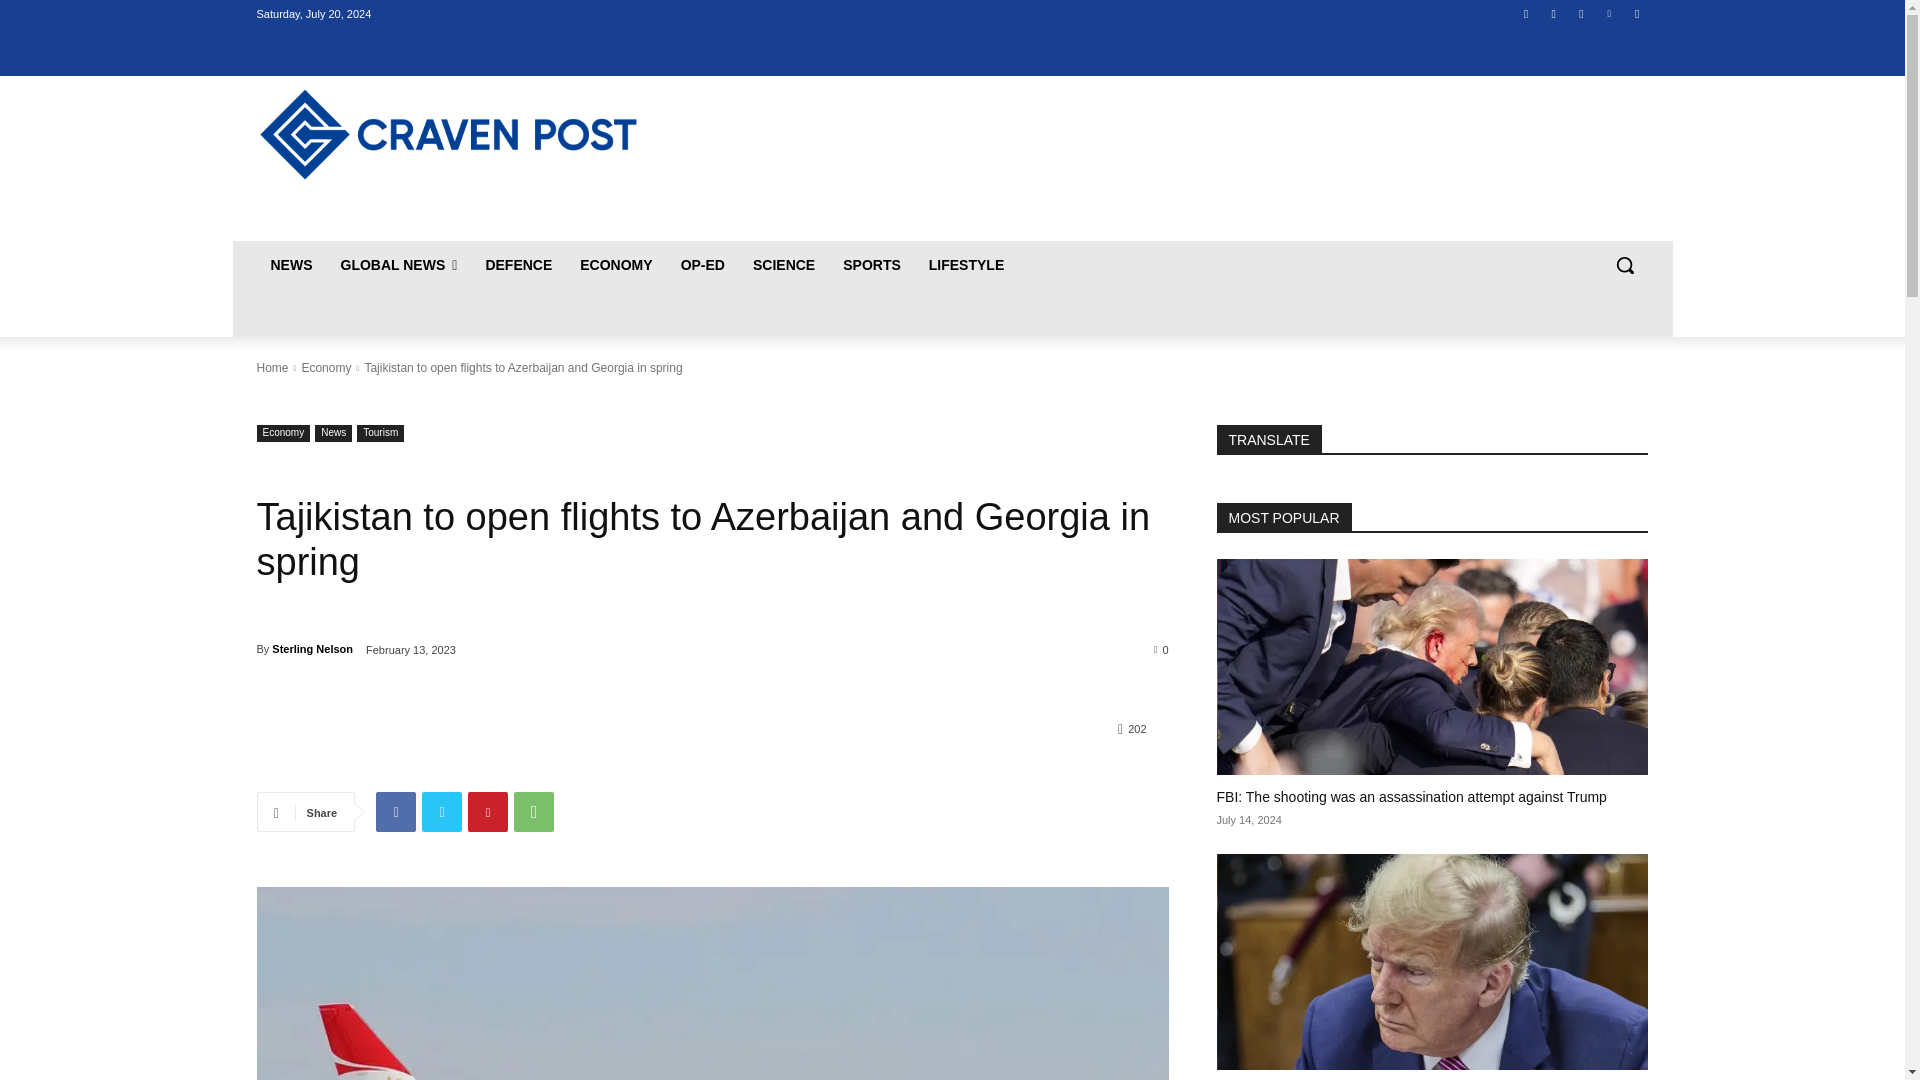 Image resolution: width=1920 pixels, height=1080 pixels. Describe the element at coordinates (396, 811) in the screenshot. I see `Facebook` at that location.